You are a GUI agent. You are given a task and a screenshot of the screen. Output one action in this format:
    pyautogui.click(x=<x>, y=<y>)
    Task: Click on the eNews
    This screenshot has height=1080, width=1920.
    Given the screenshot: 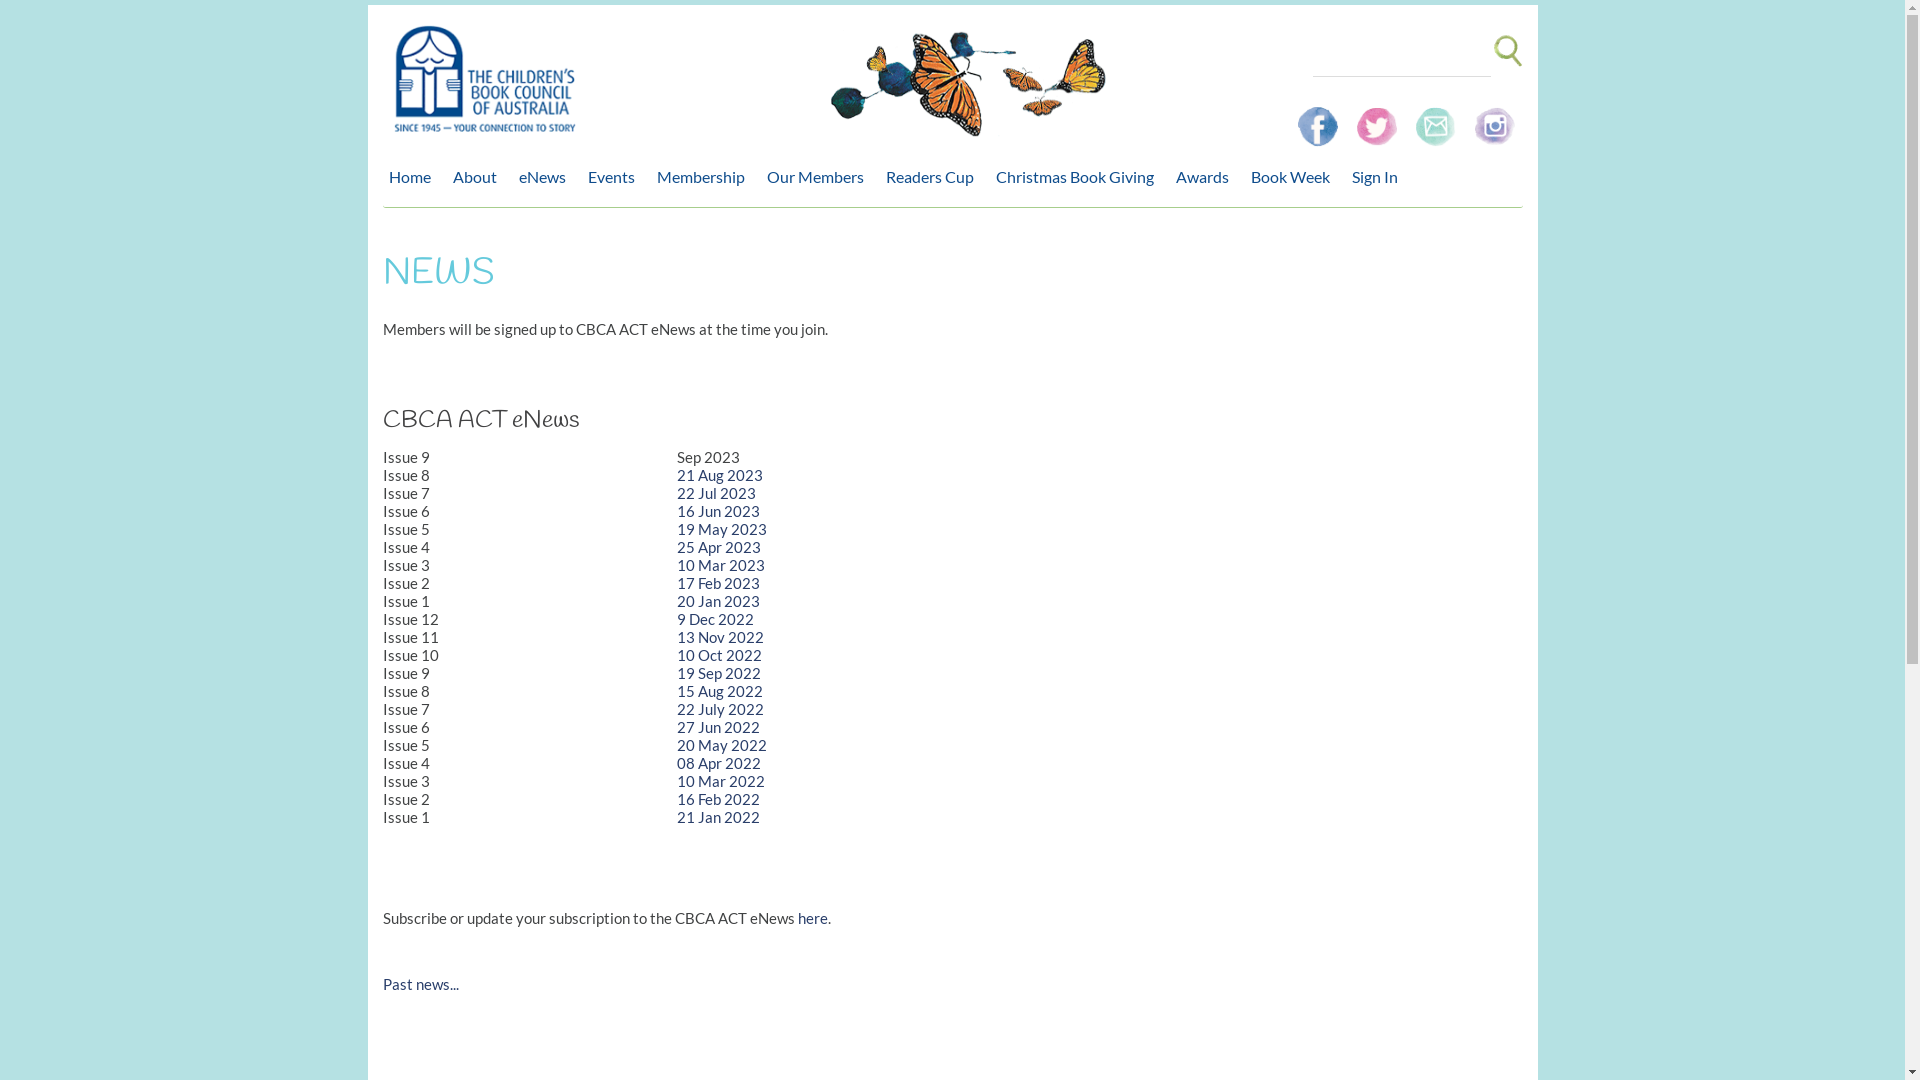 What is the action you would take?
    pyautogui.click(x=546, y=177)
    